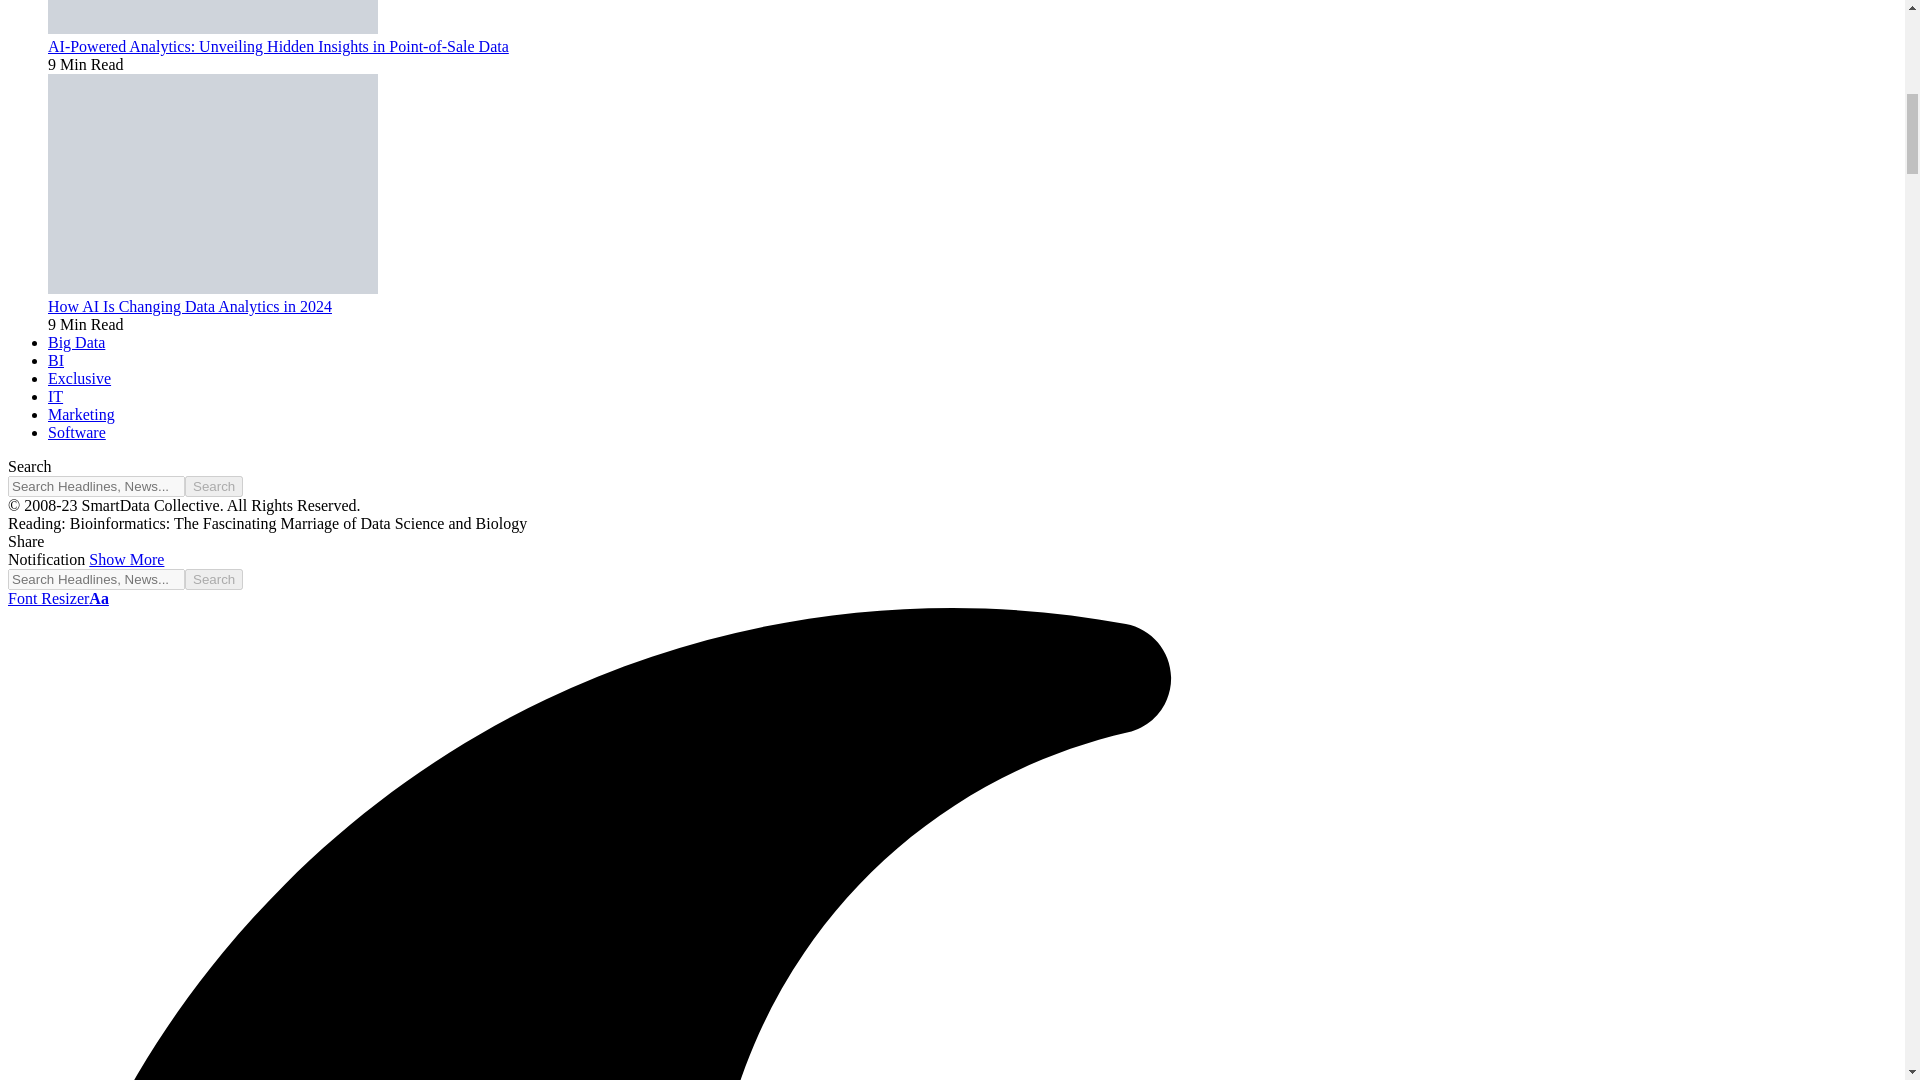 The image size is (1920, 1080). Describe the element at coordinates (56, 360) in the screenshot. I see `Business Intelligence` at that location.